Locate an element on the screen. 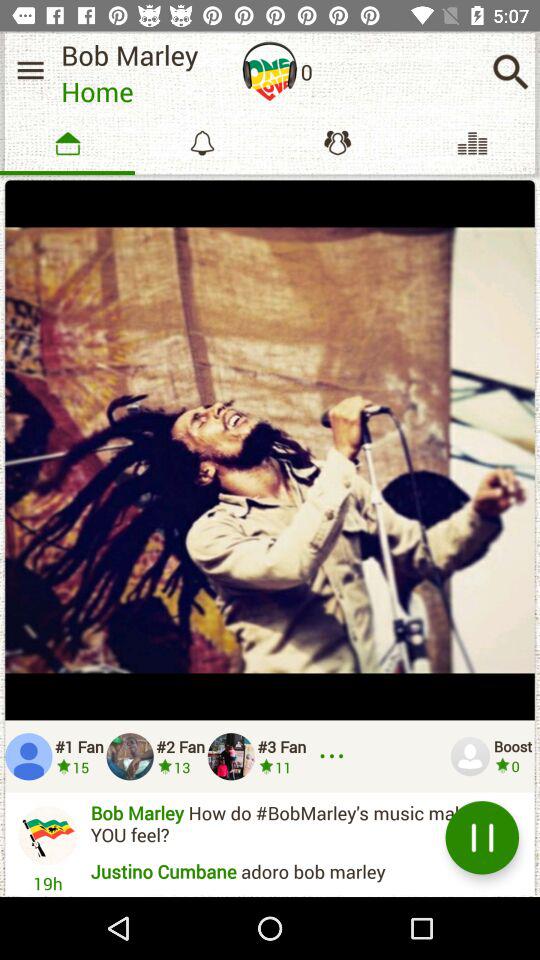  search is located at coordinates (510, 72).